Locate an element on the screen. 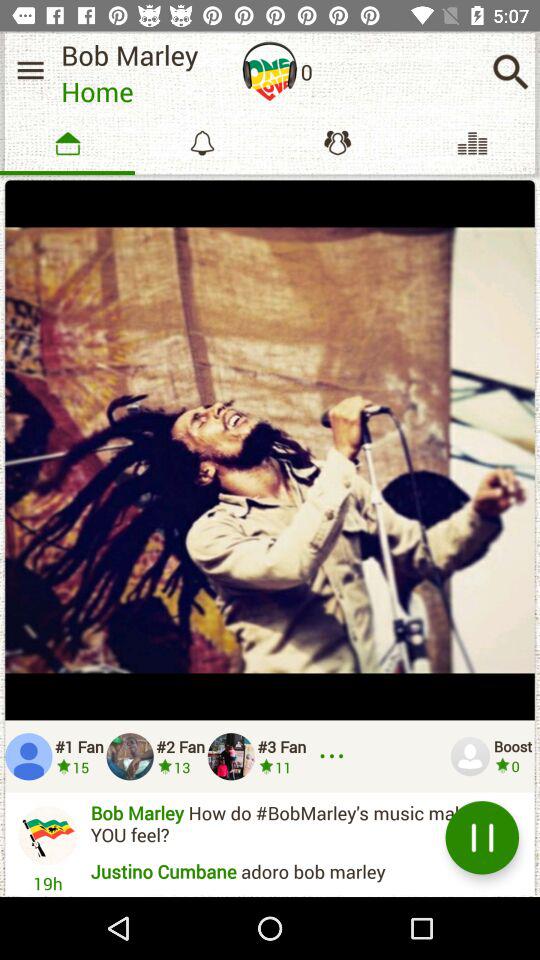  search is located at coordinates (510, 72).